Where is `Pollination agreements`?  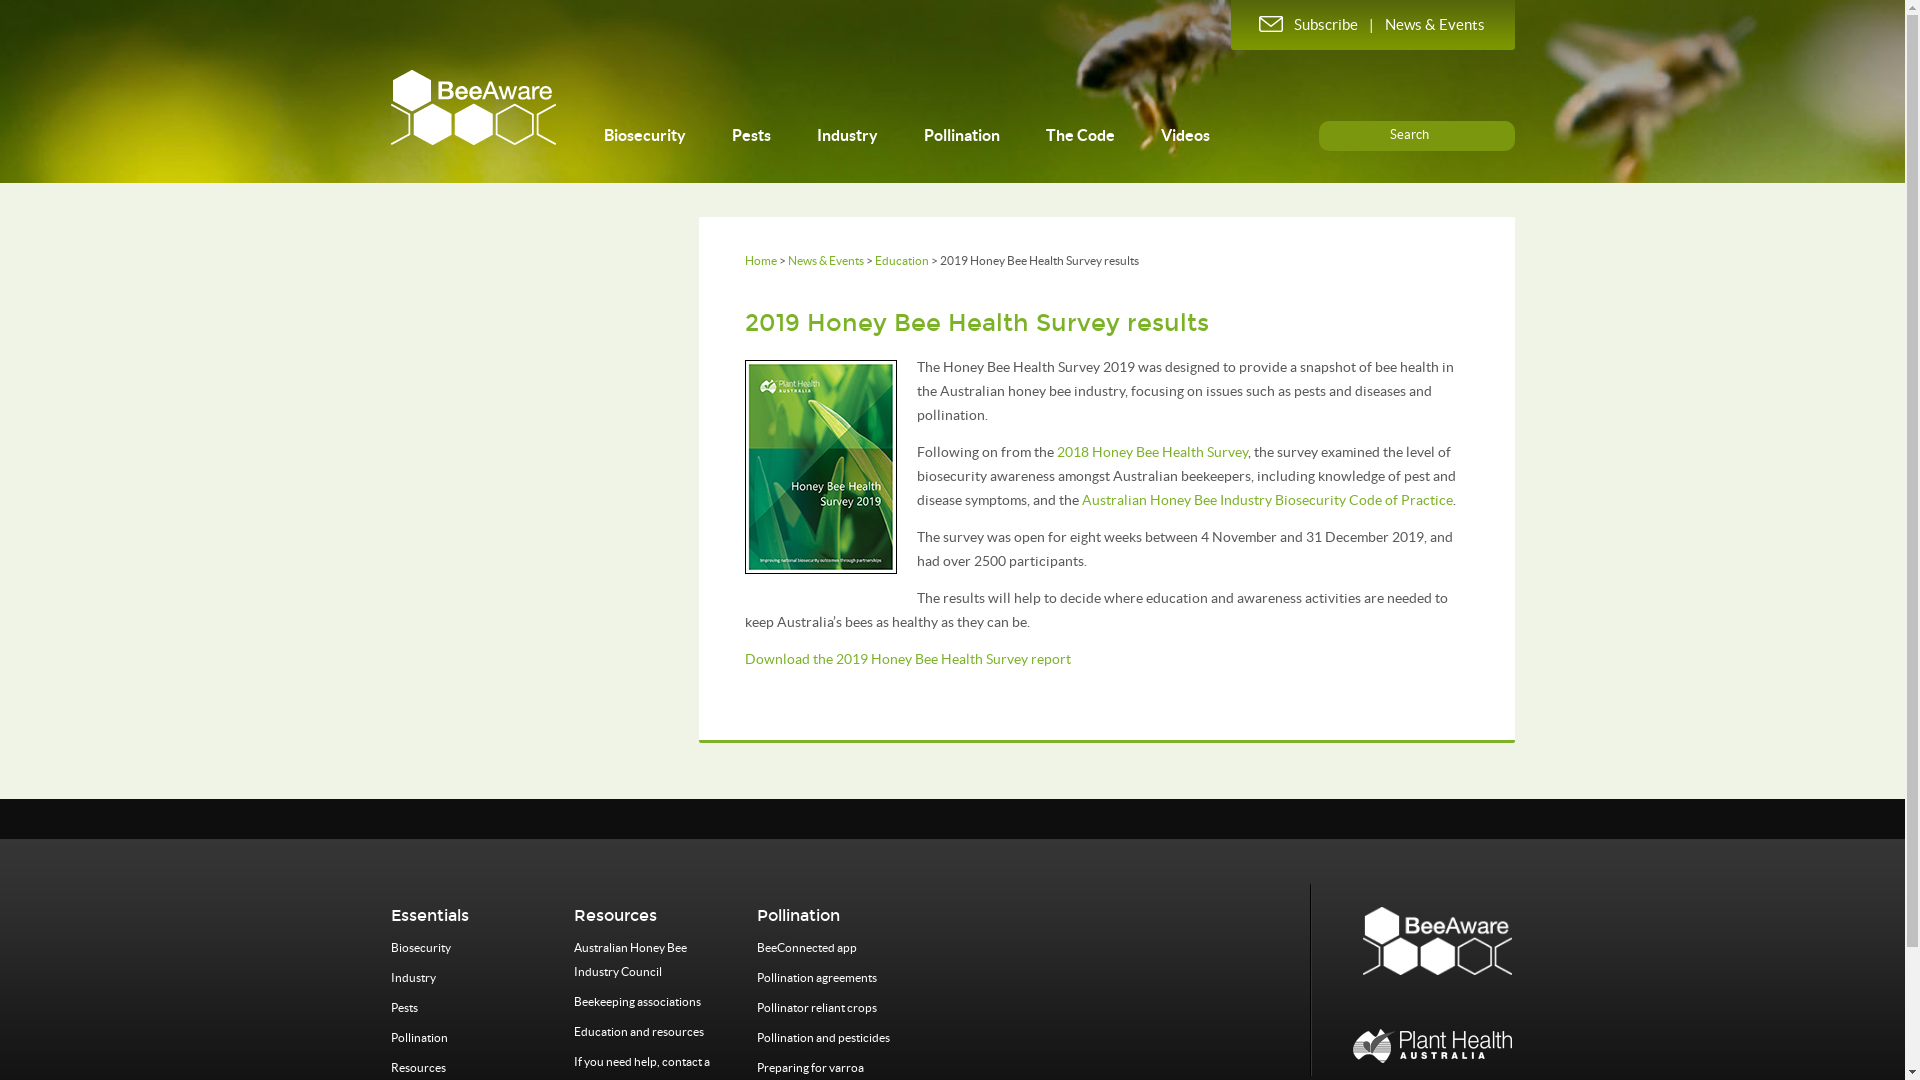 Pollination agreements is located at coordinates (817, 978).